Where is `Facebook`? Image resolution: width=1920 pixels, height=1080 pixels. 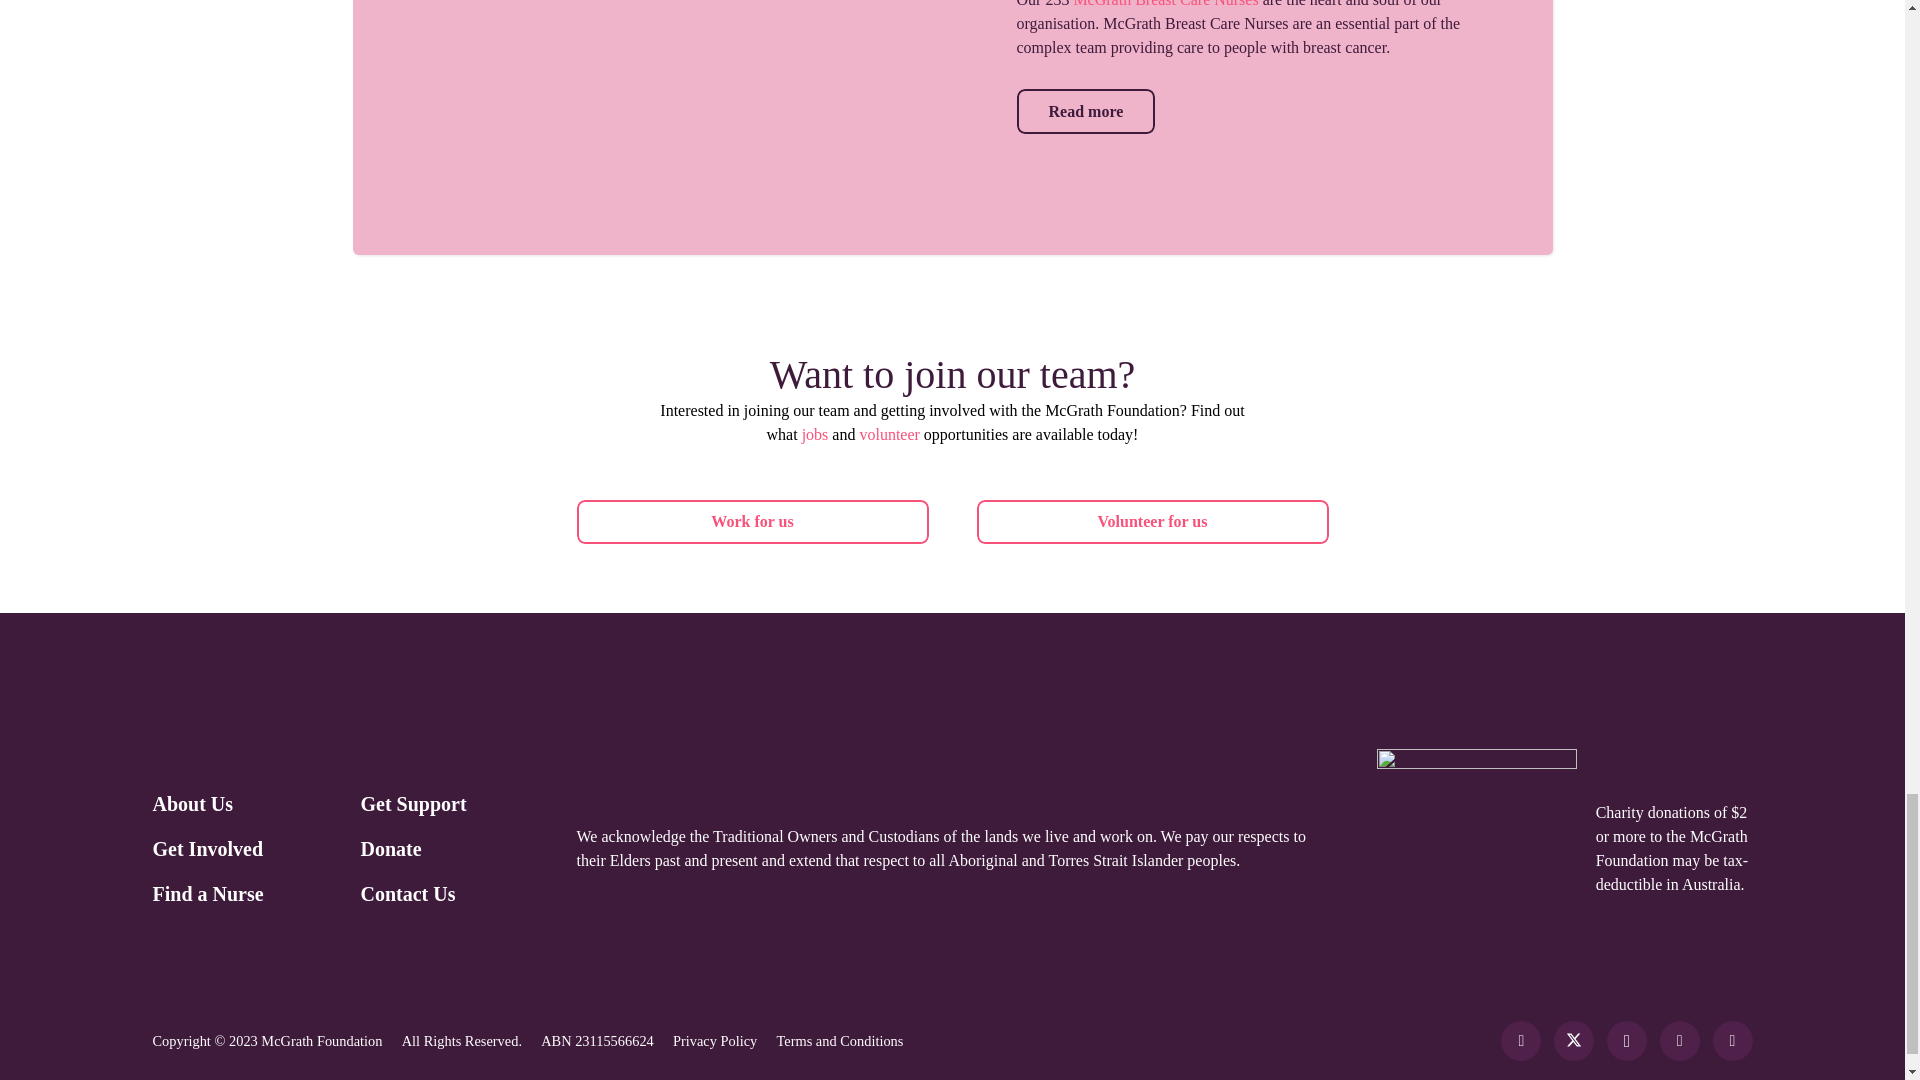 Facebook is located at coordinates (1521, 1040).